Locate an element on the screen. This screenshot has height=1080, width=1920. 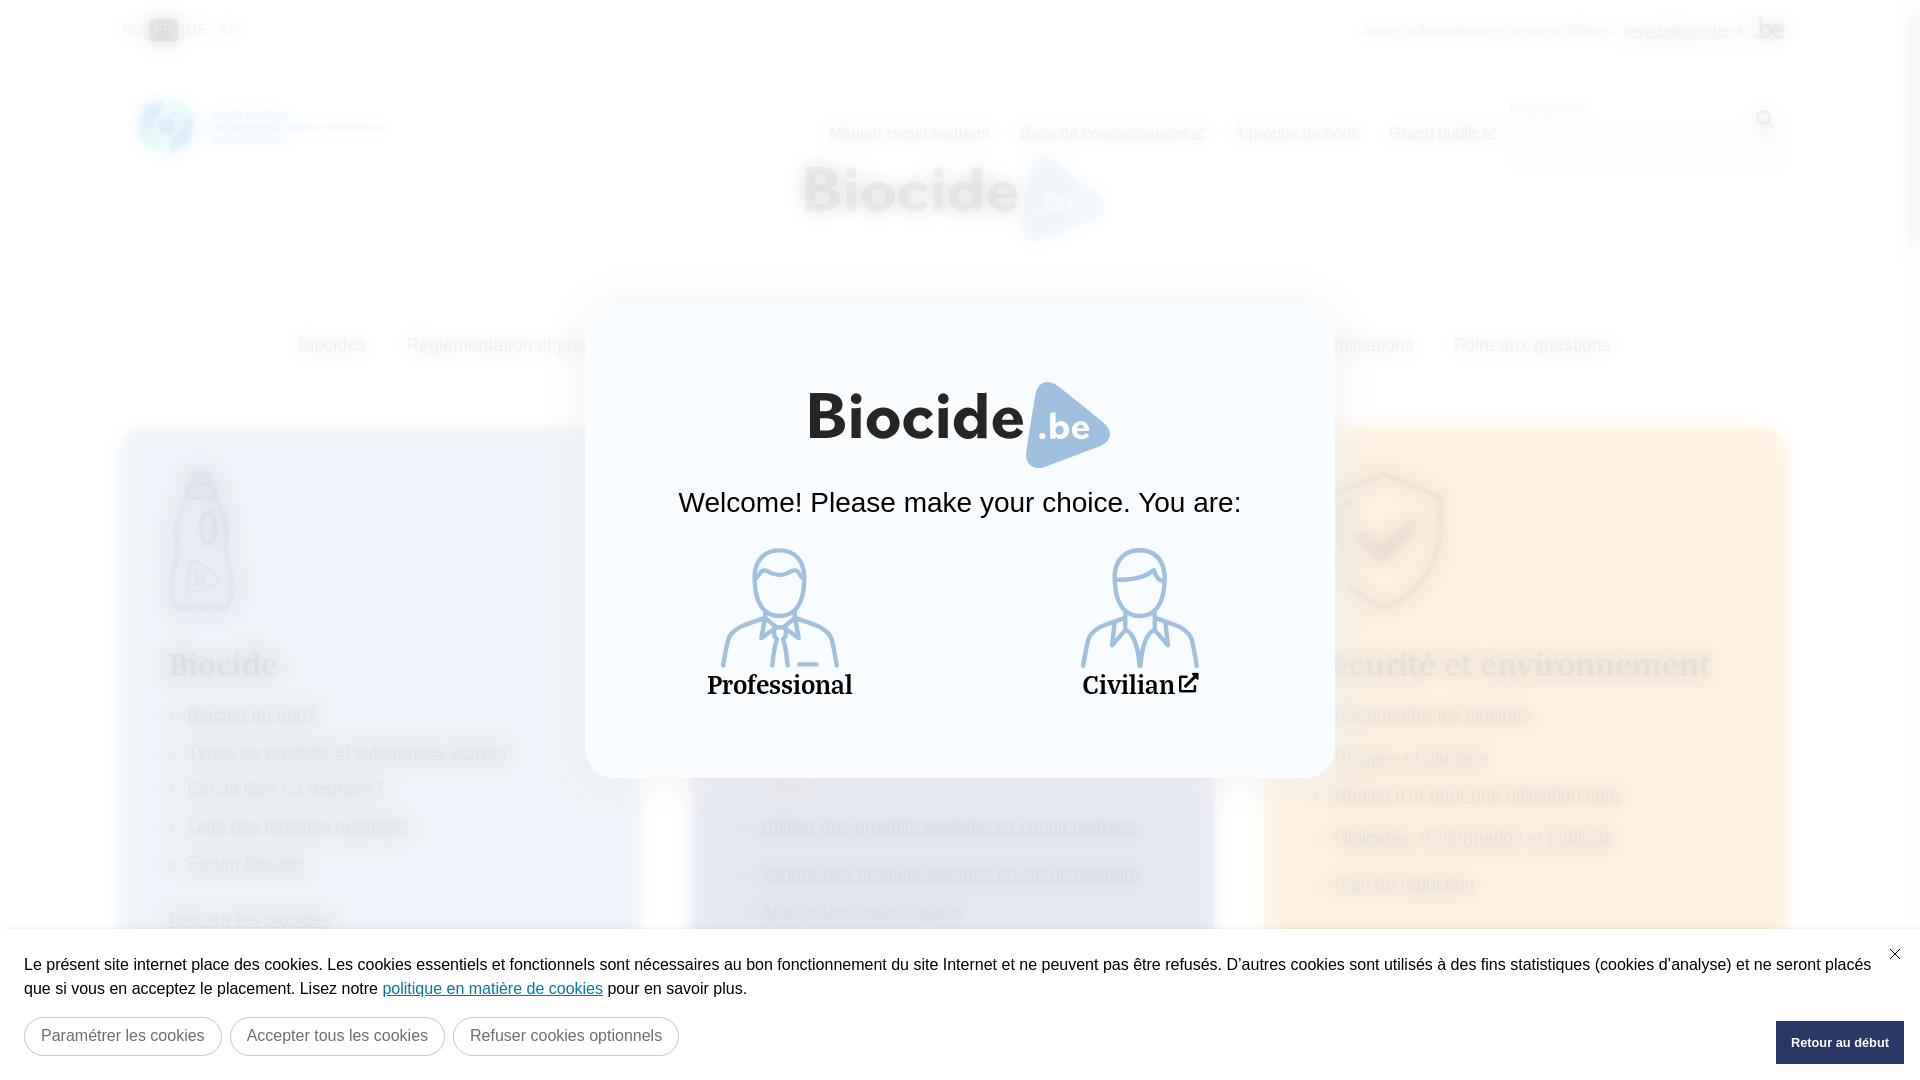
Risques et dangers is located at coordinates (1412, 758).